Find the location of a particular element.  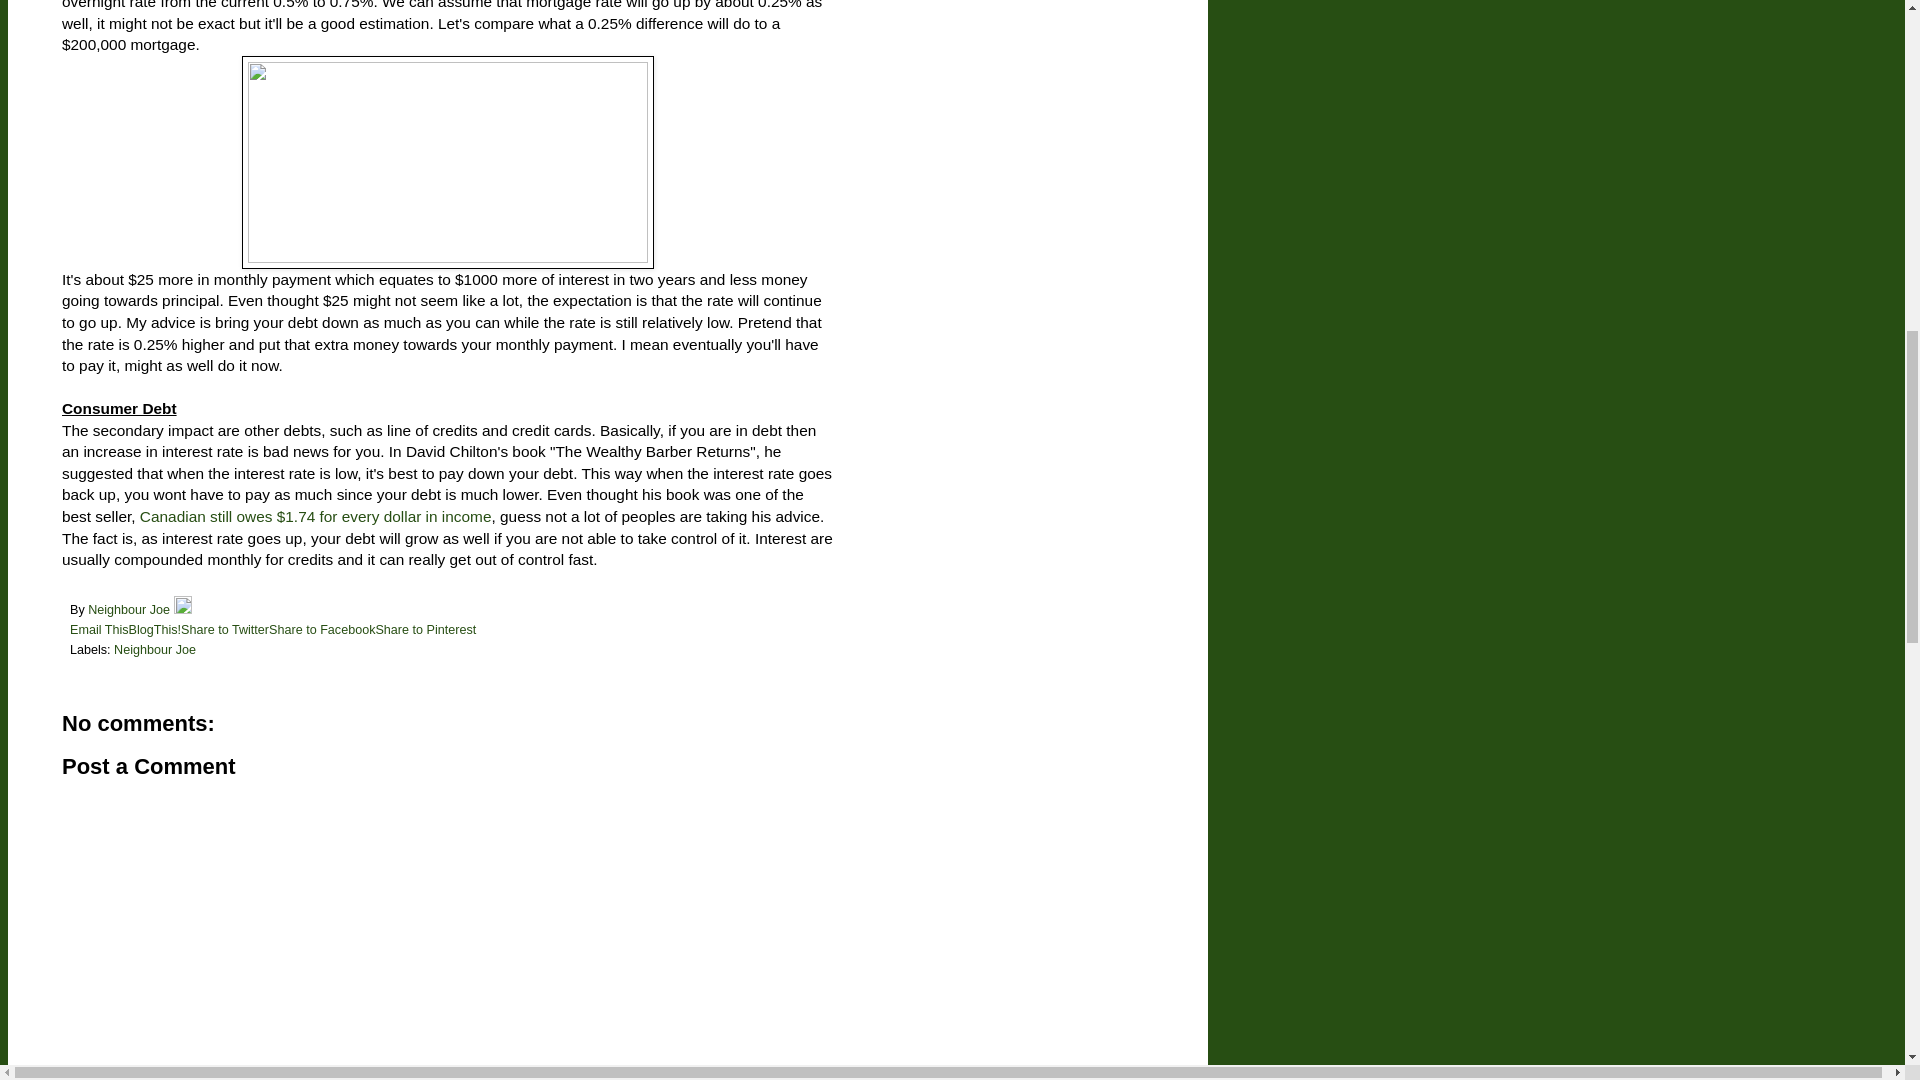

Neighbour Joe is located at coordinates (130, 609).